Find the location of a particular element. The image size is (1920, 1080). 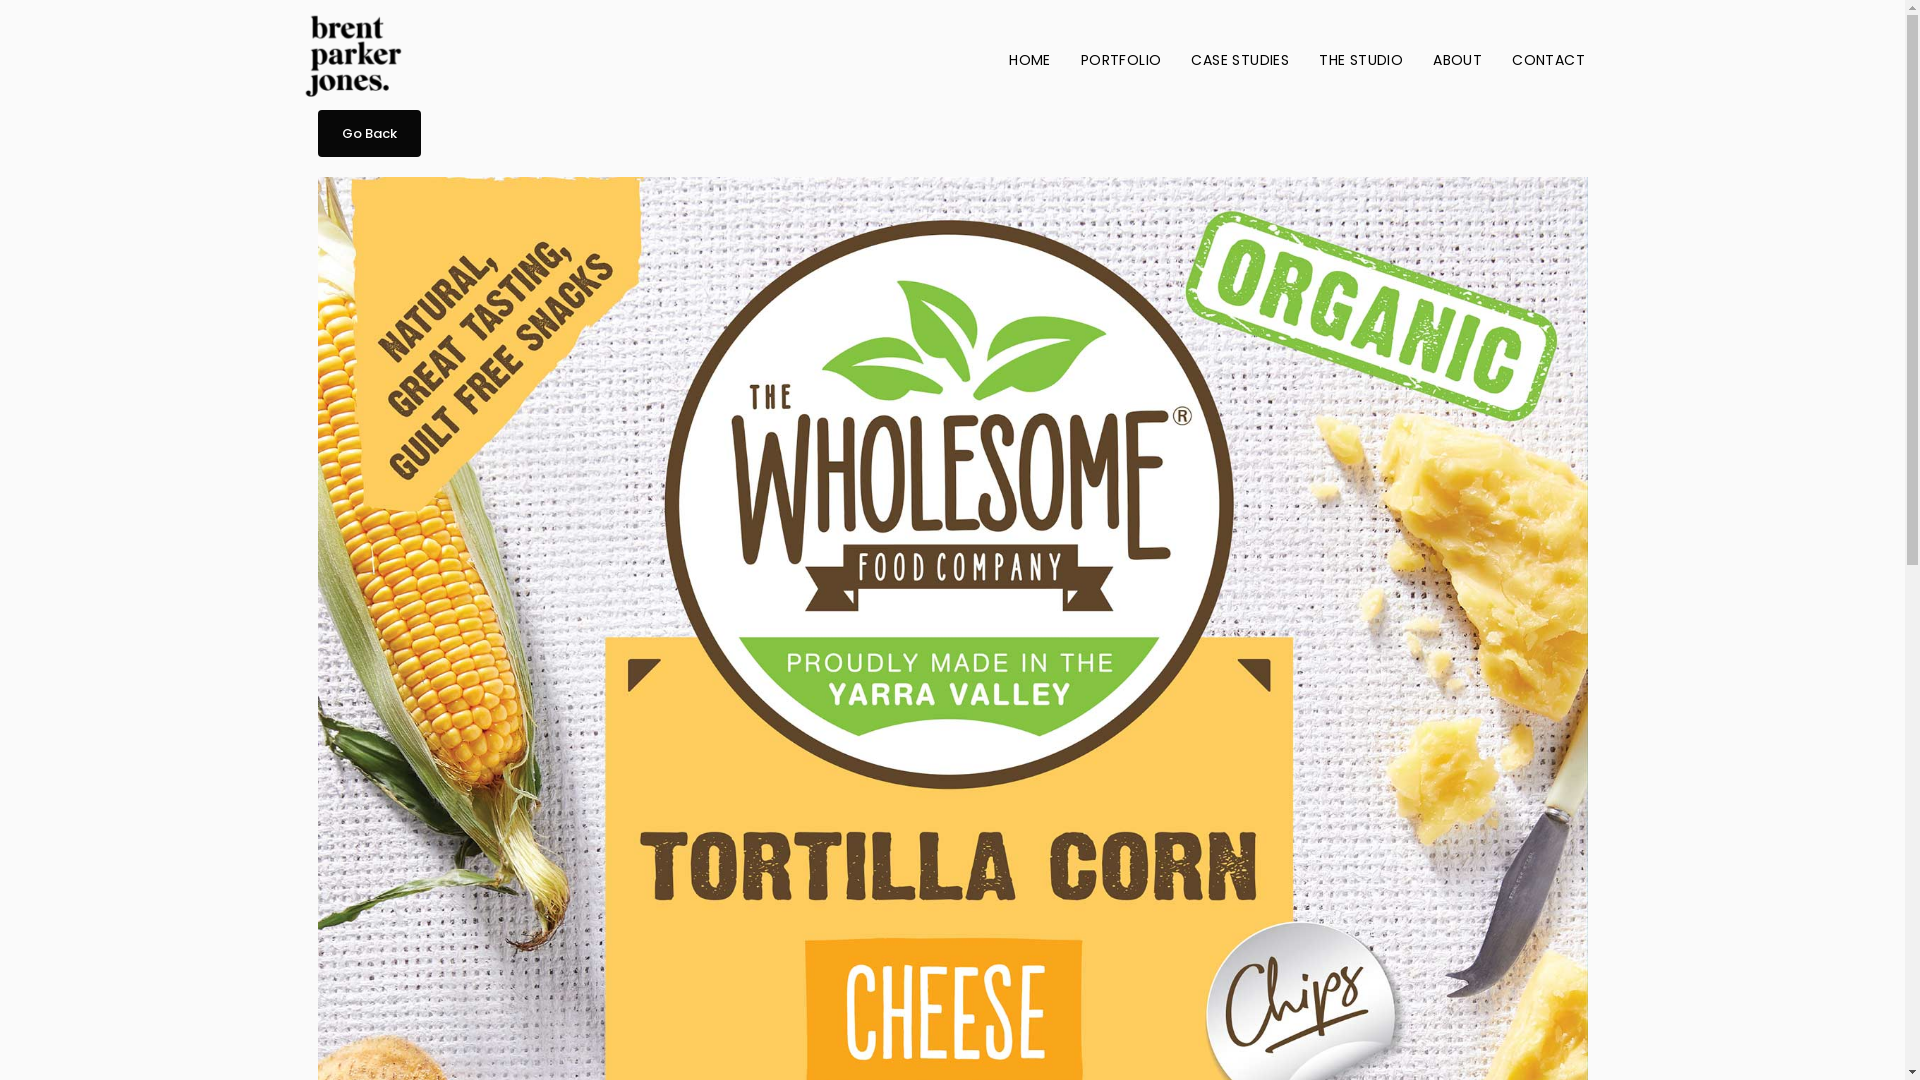

Go Back is located at coordinates (370, 134).